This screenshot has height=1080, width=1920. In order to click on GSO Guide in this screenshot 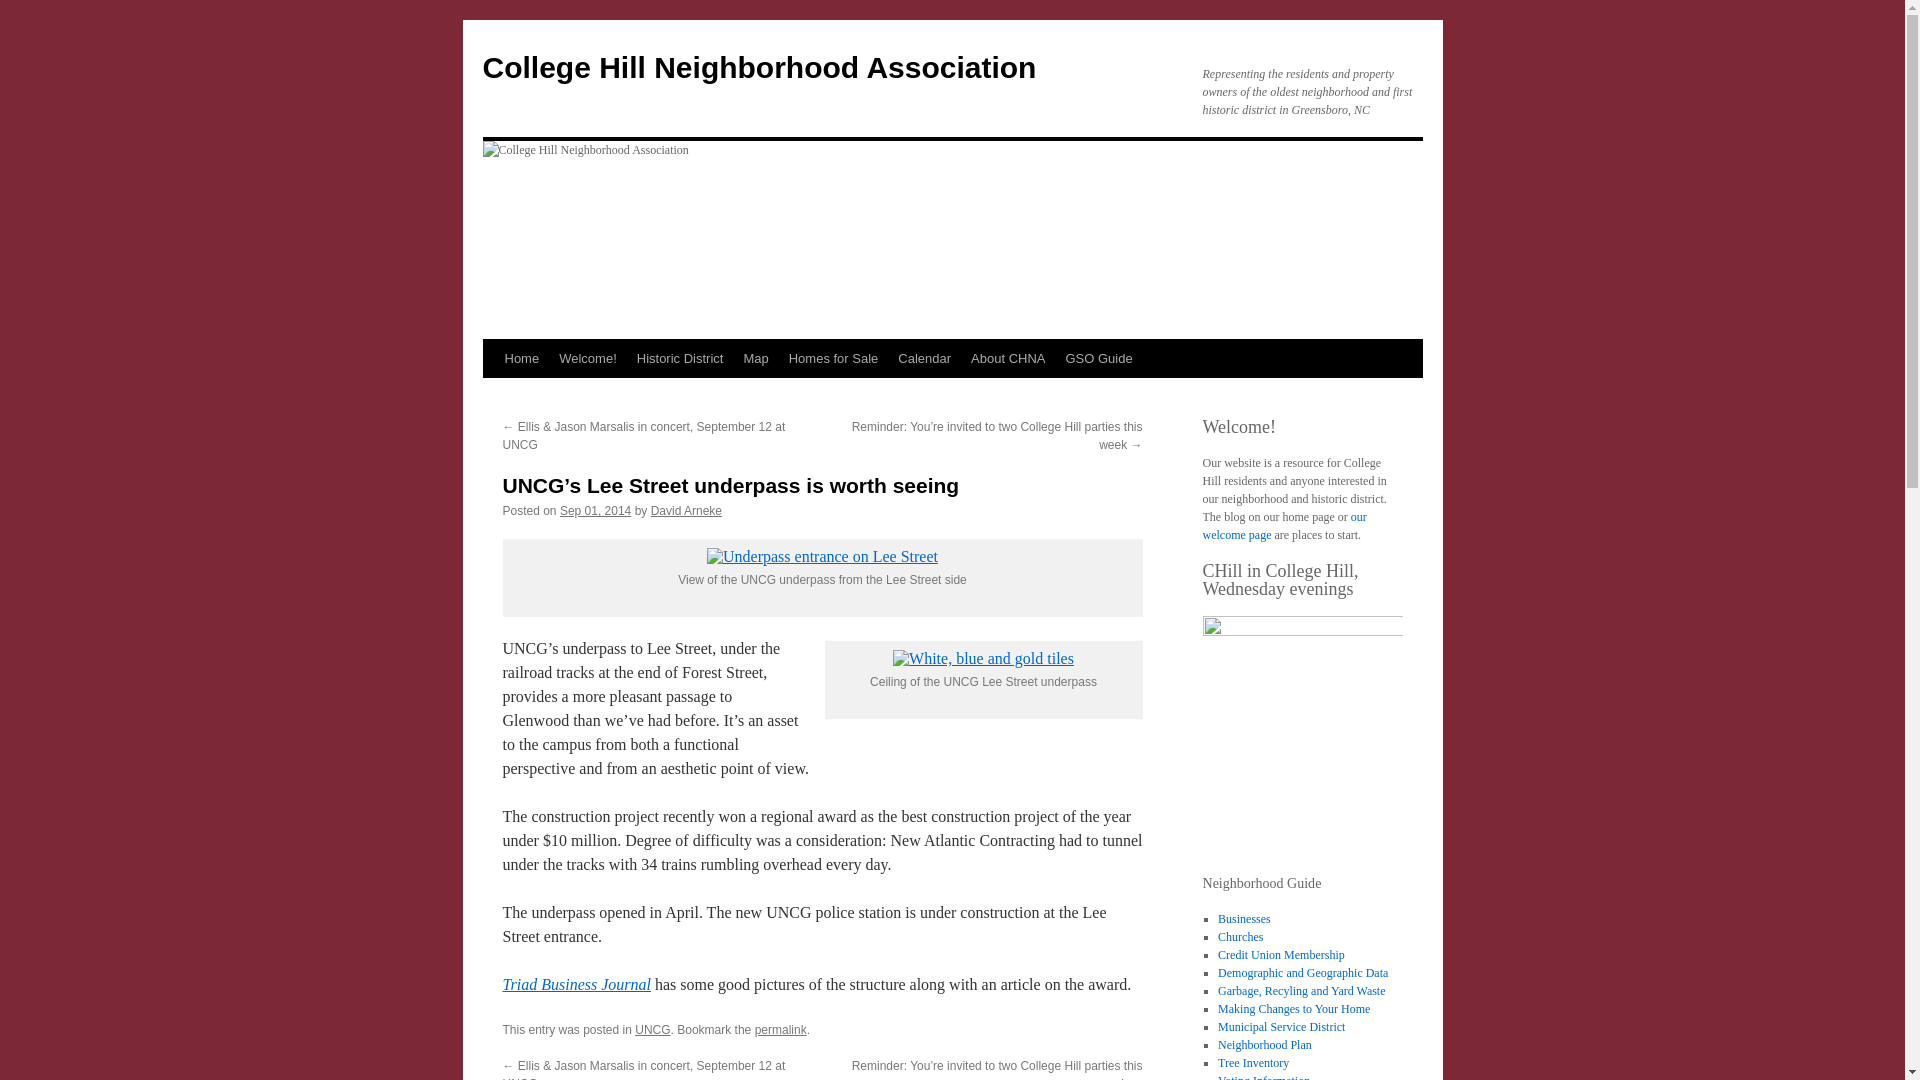, I will do `click(1099, 359)`.